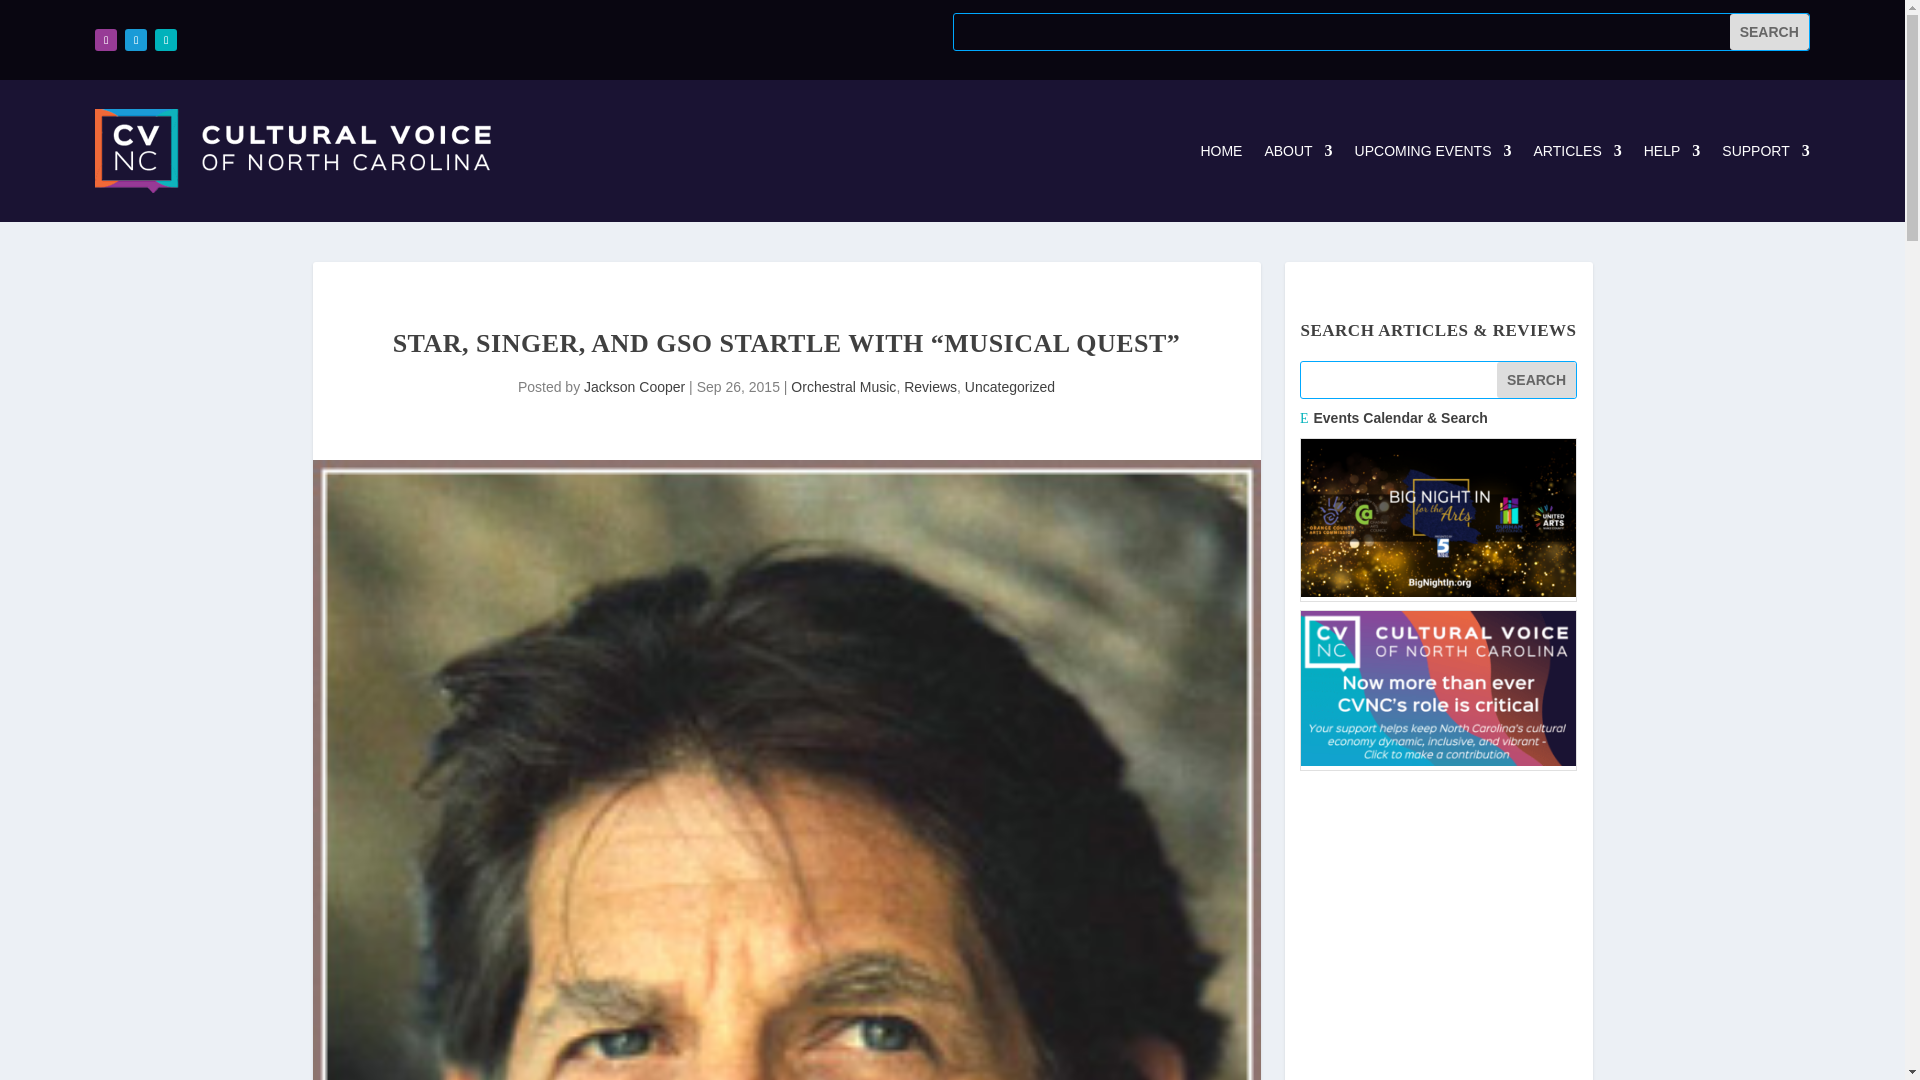 Image resolution: width=1920 pixels, height=1080 pixels. I want to click on Follow on LinkedIn, so click(166, 40).